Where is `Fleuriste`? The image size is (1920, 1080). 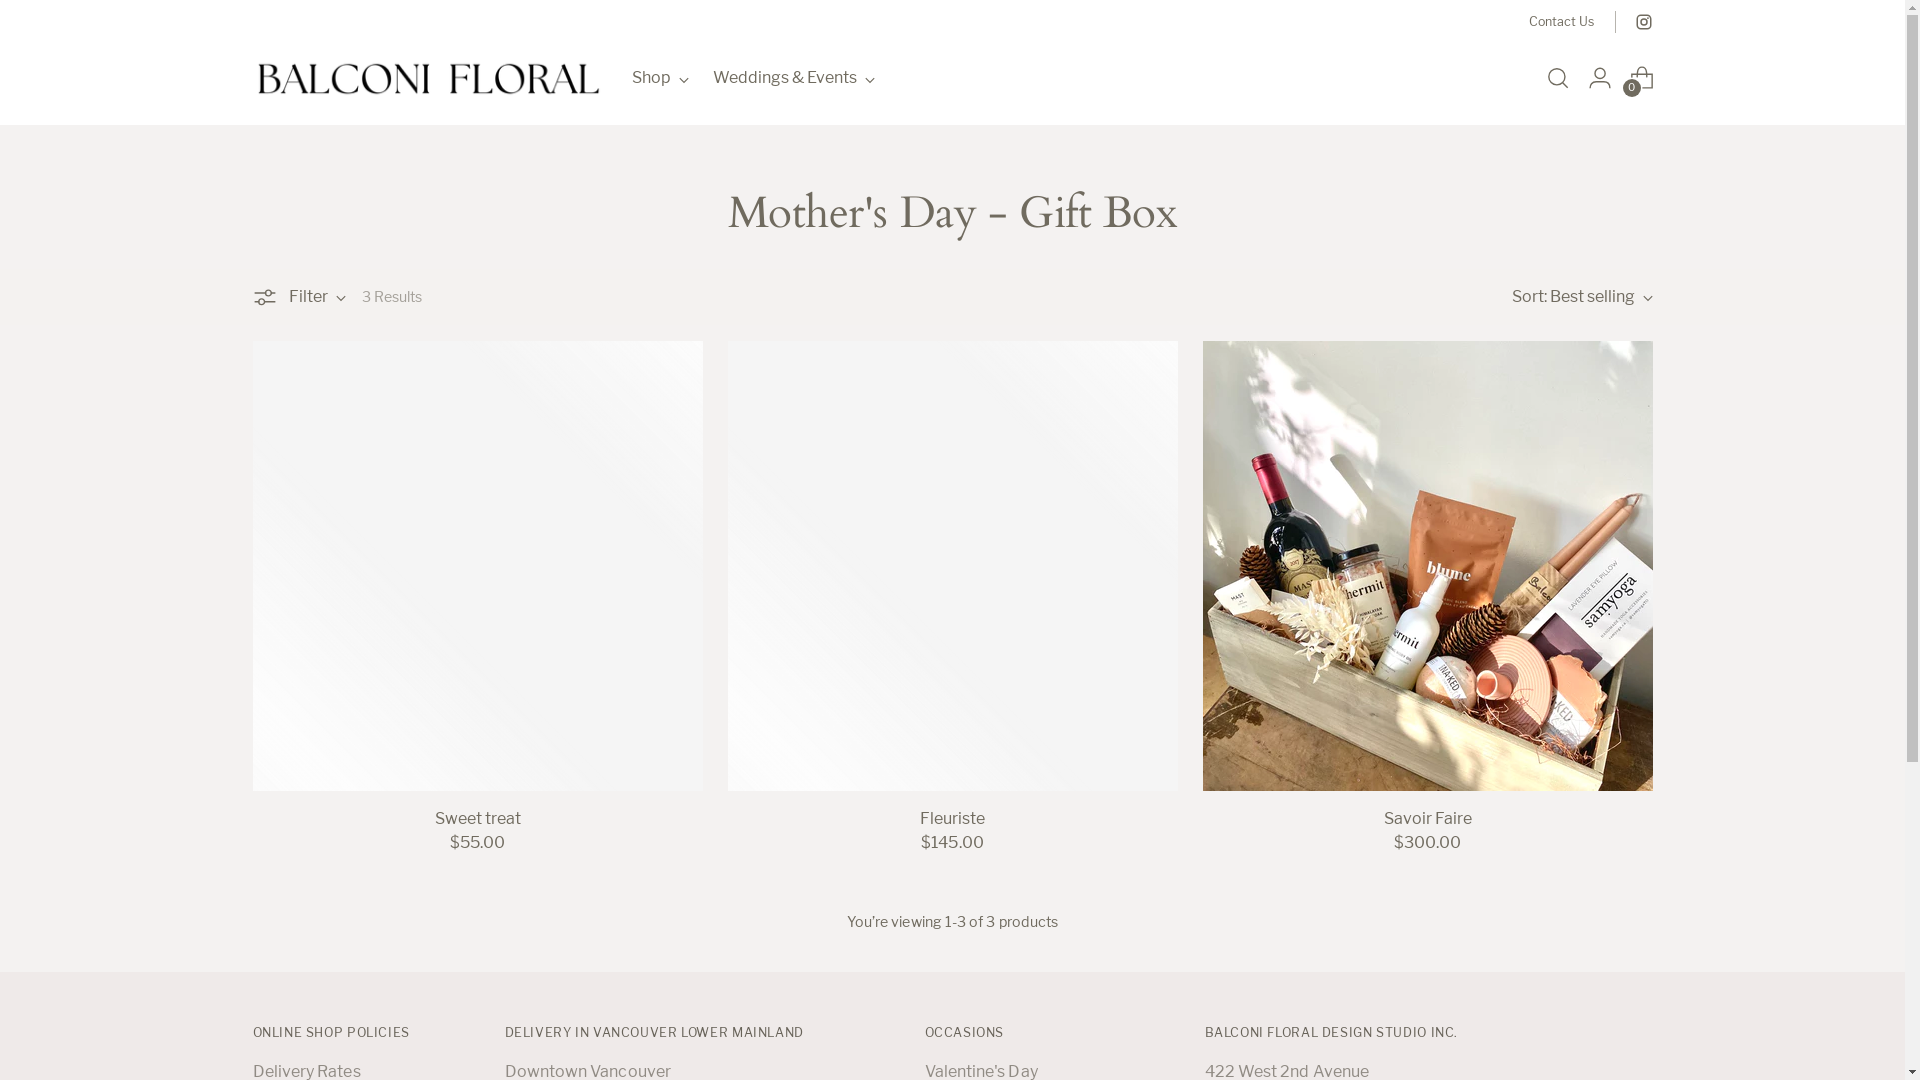
Fleuriste is located at coordinates (952, 818).